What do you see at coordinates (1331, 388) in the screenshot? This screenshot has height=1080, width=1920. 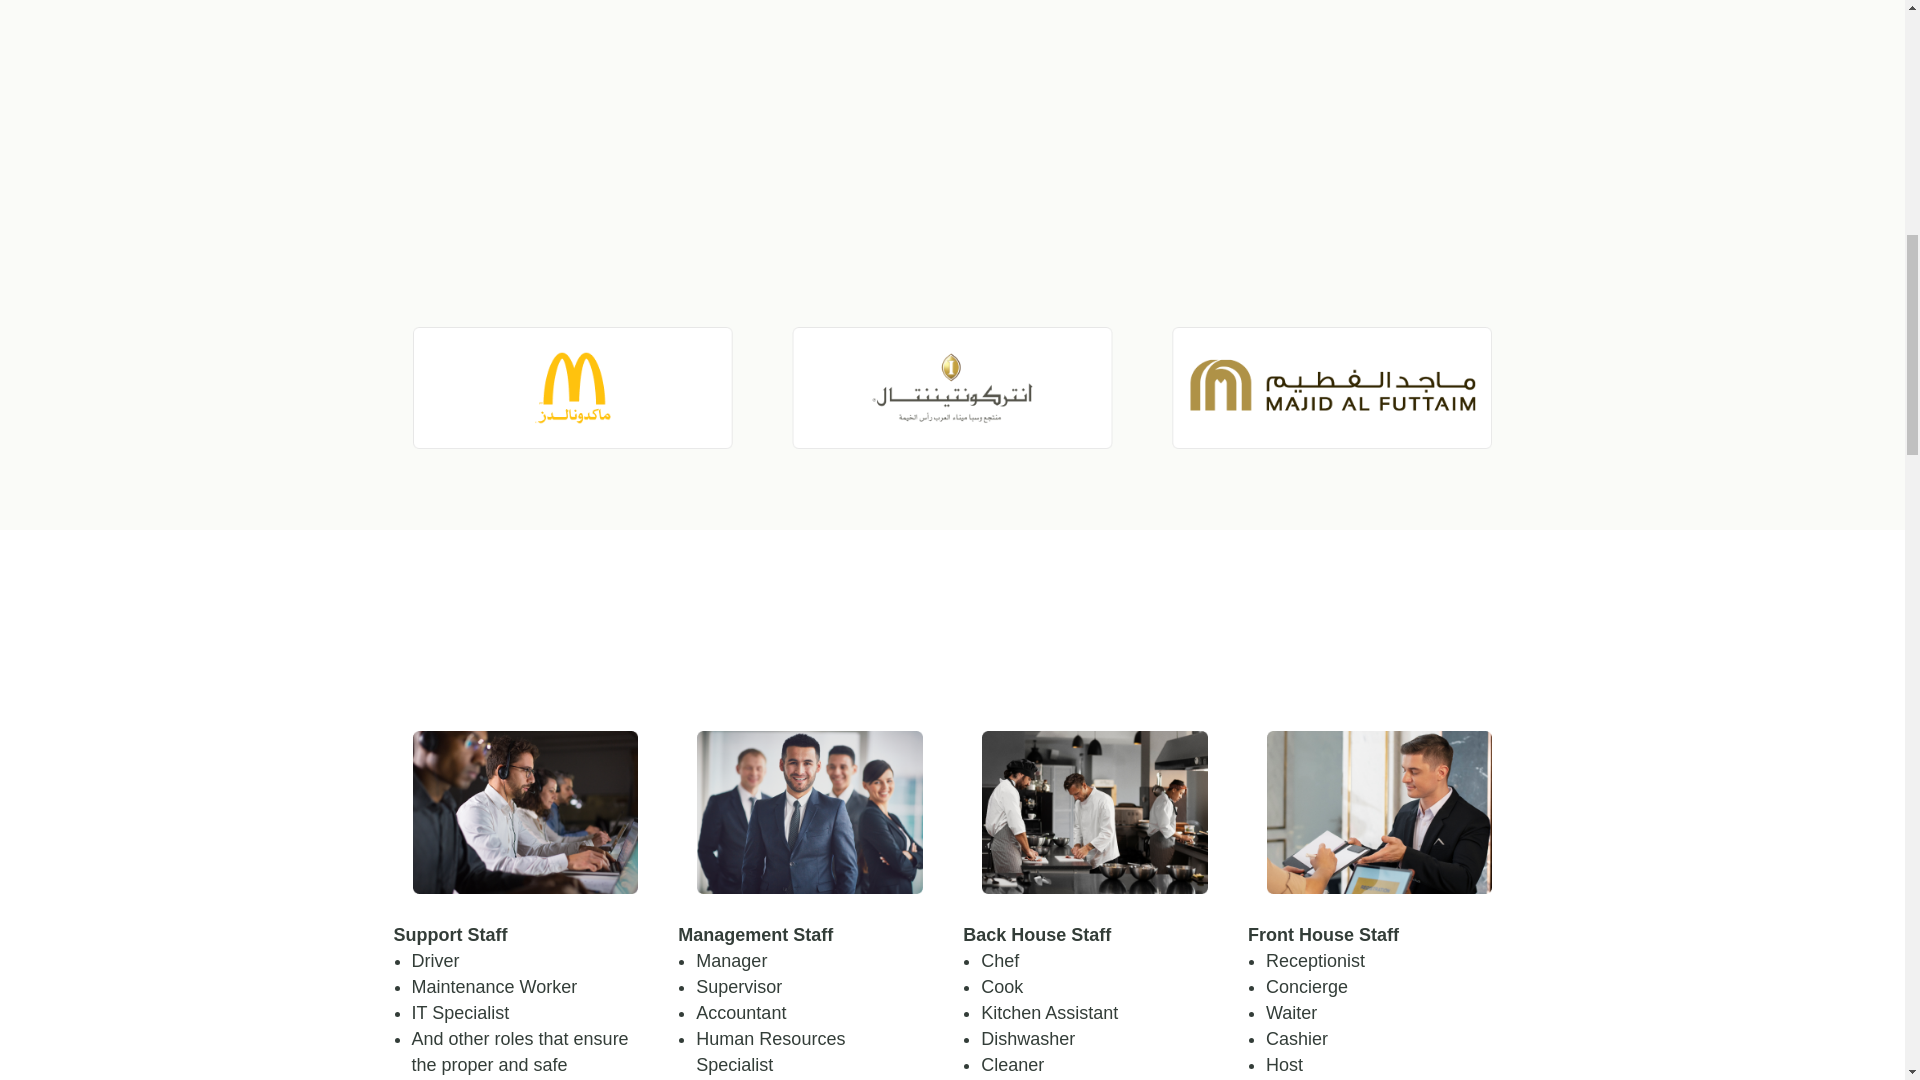 I see `majd-logo` at bounding box center [1331, 388].